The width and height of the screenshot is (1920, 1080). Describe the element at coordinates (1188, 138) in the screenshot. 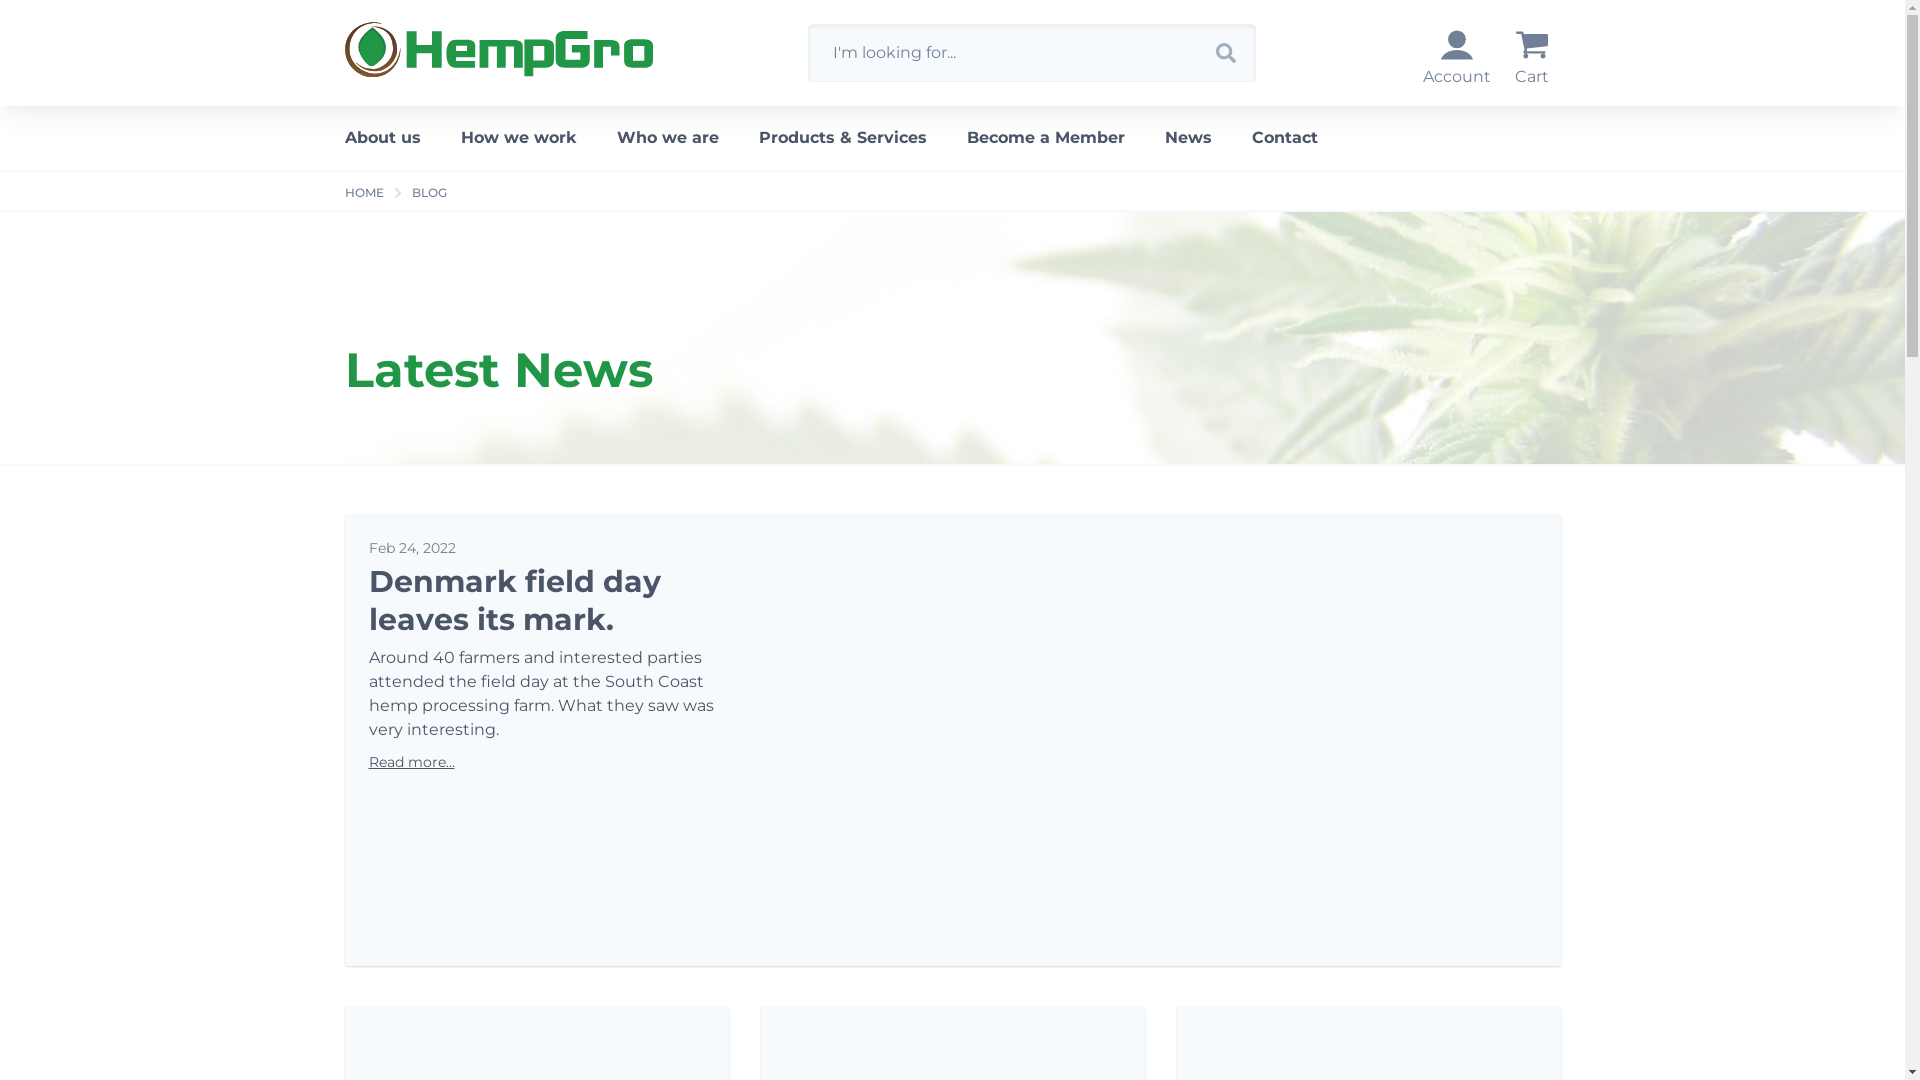

I see `News` at that location.